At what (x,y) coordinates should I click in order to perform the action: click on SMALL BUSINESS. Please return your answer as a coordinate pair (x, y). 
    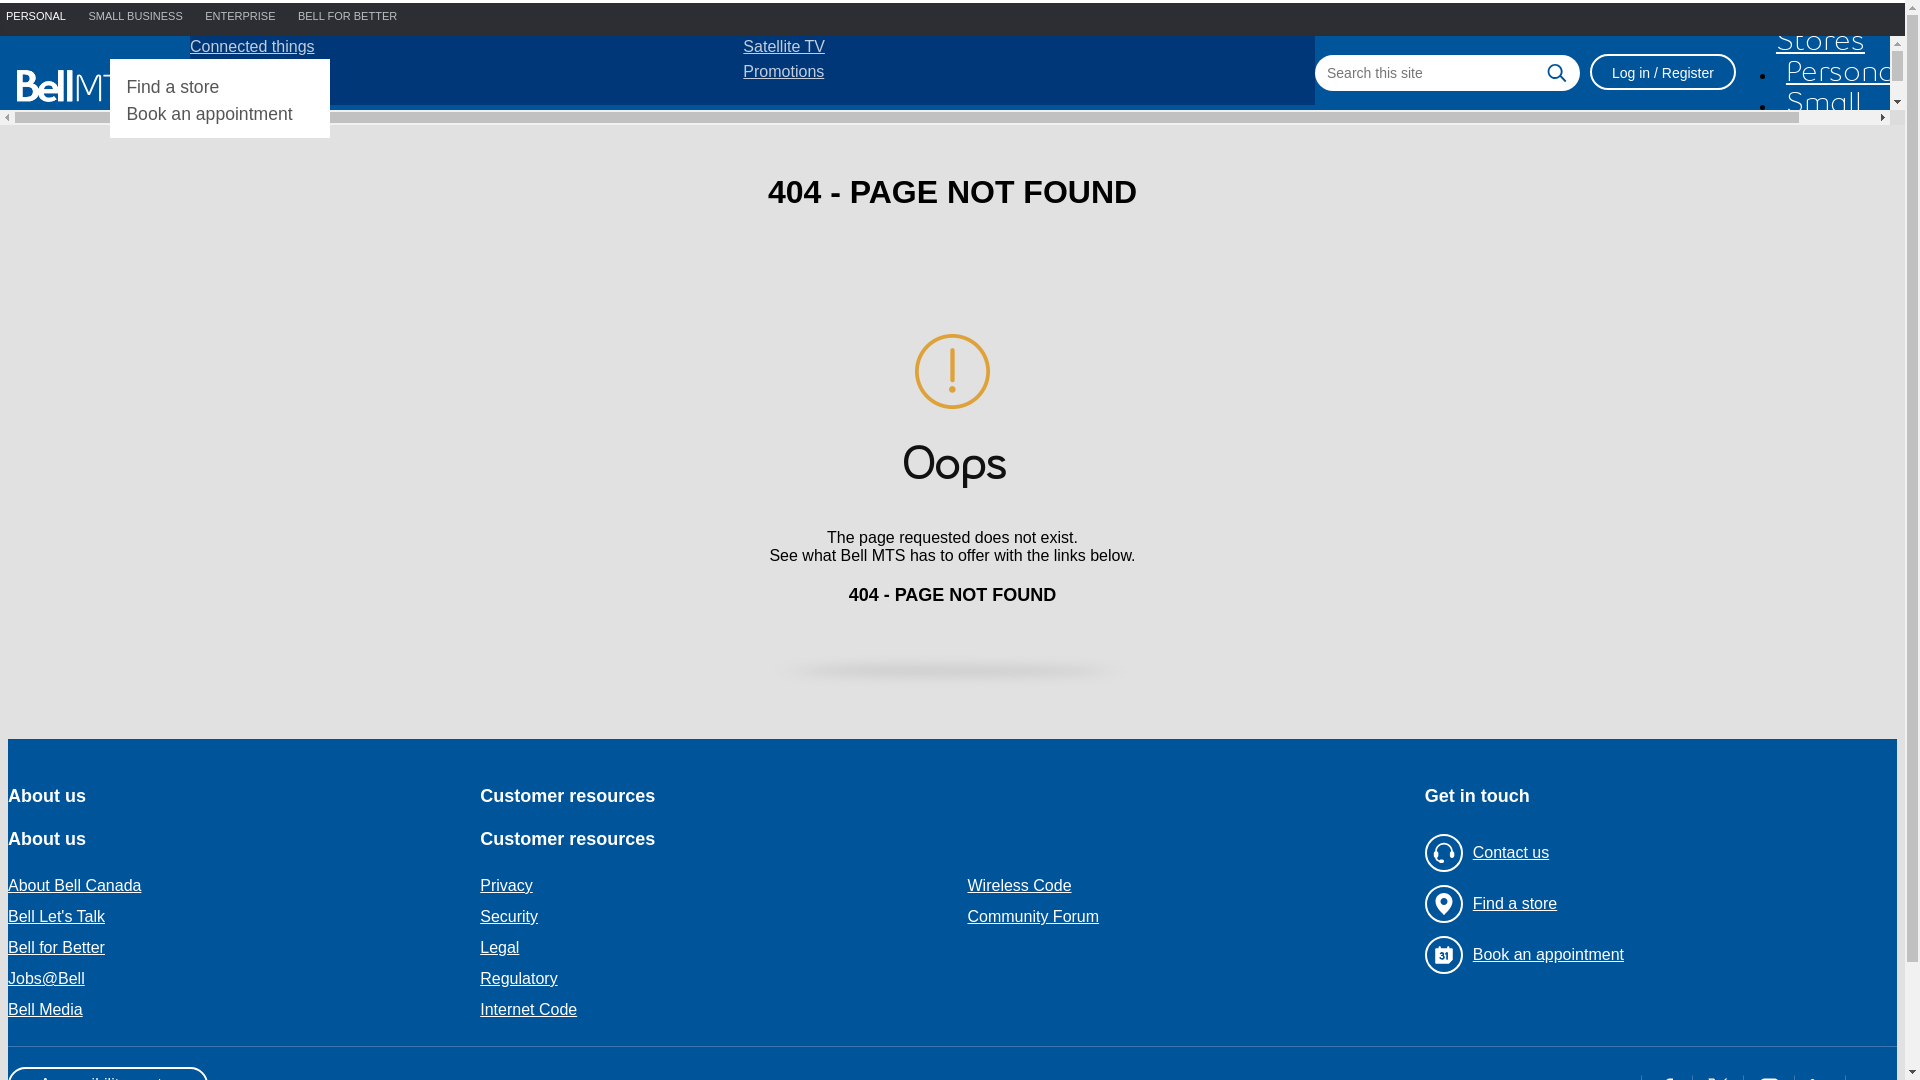
    Looking at the image, I should click on (135, 16).